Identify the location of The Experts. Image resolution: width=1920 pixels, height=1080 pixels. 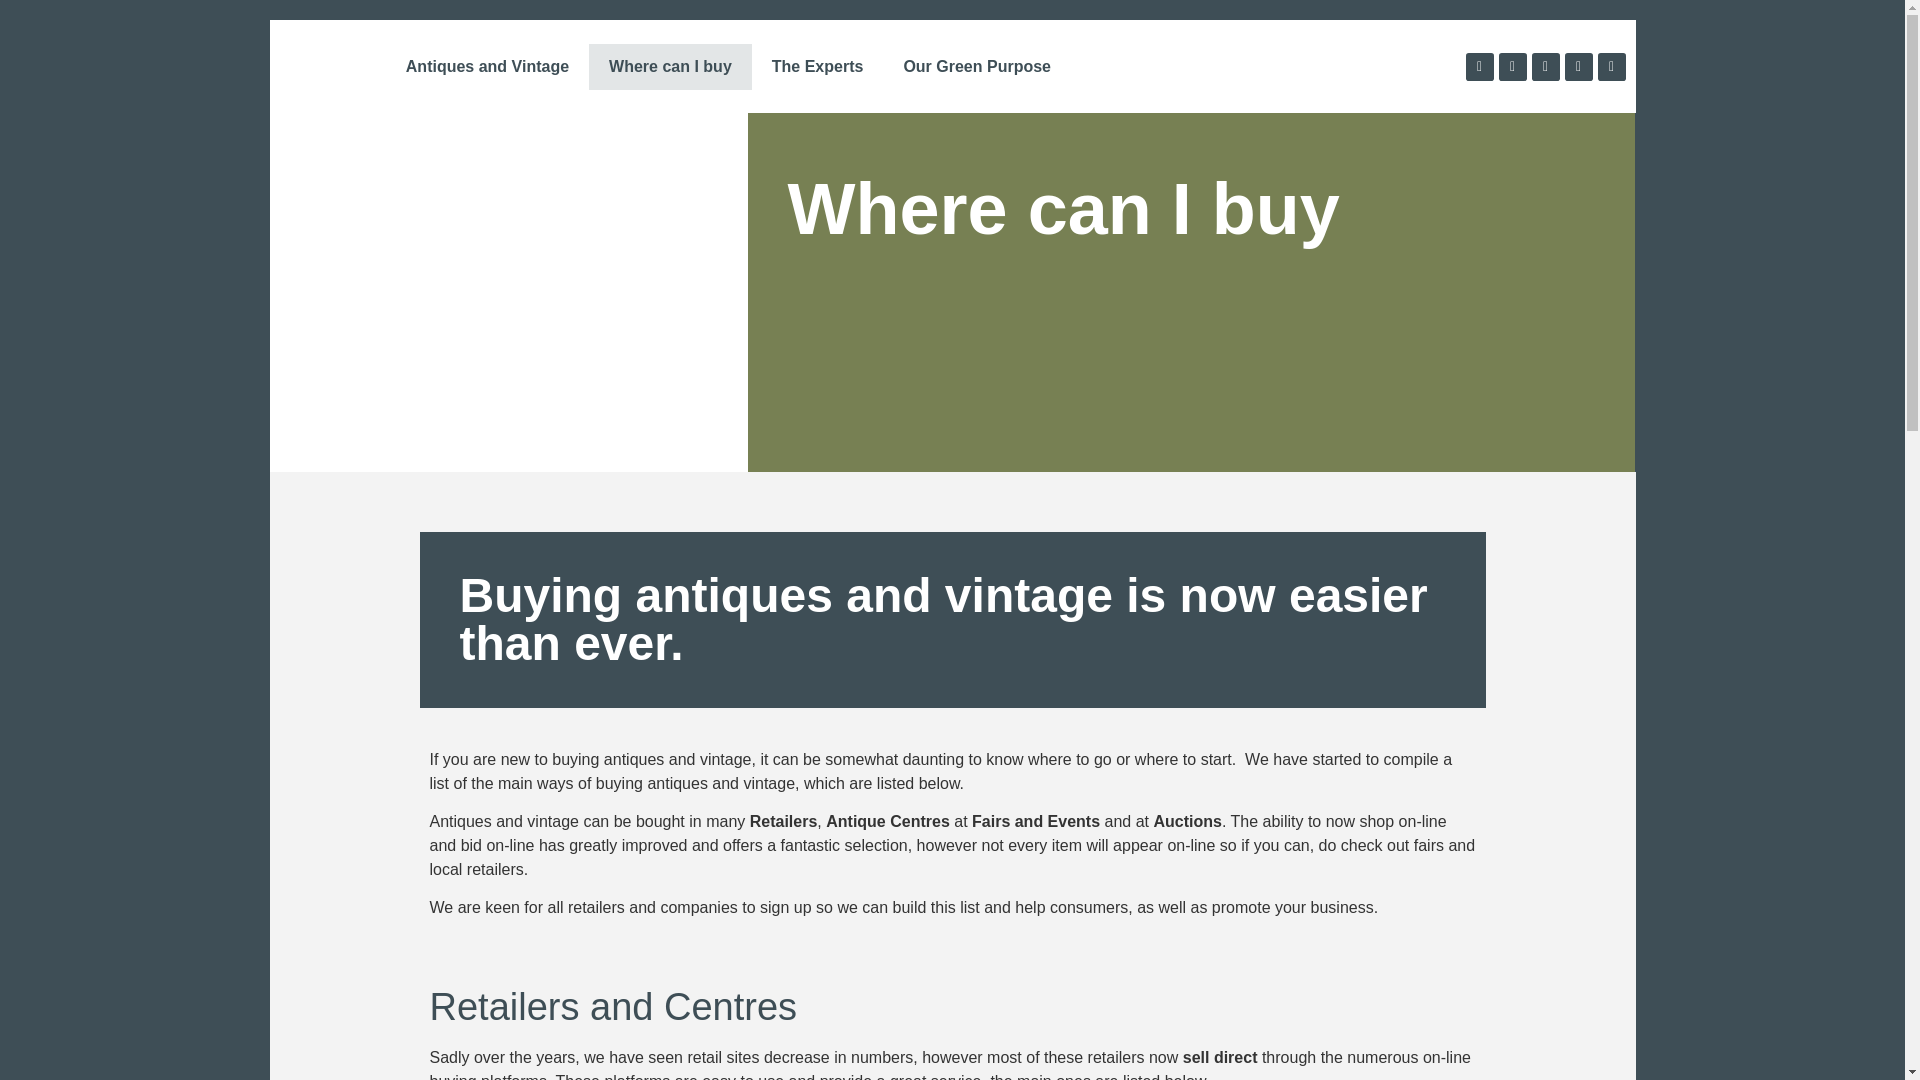
(818, 66).